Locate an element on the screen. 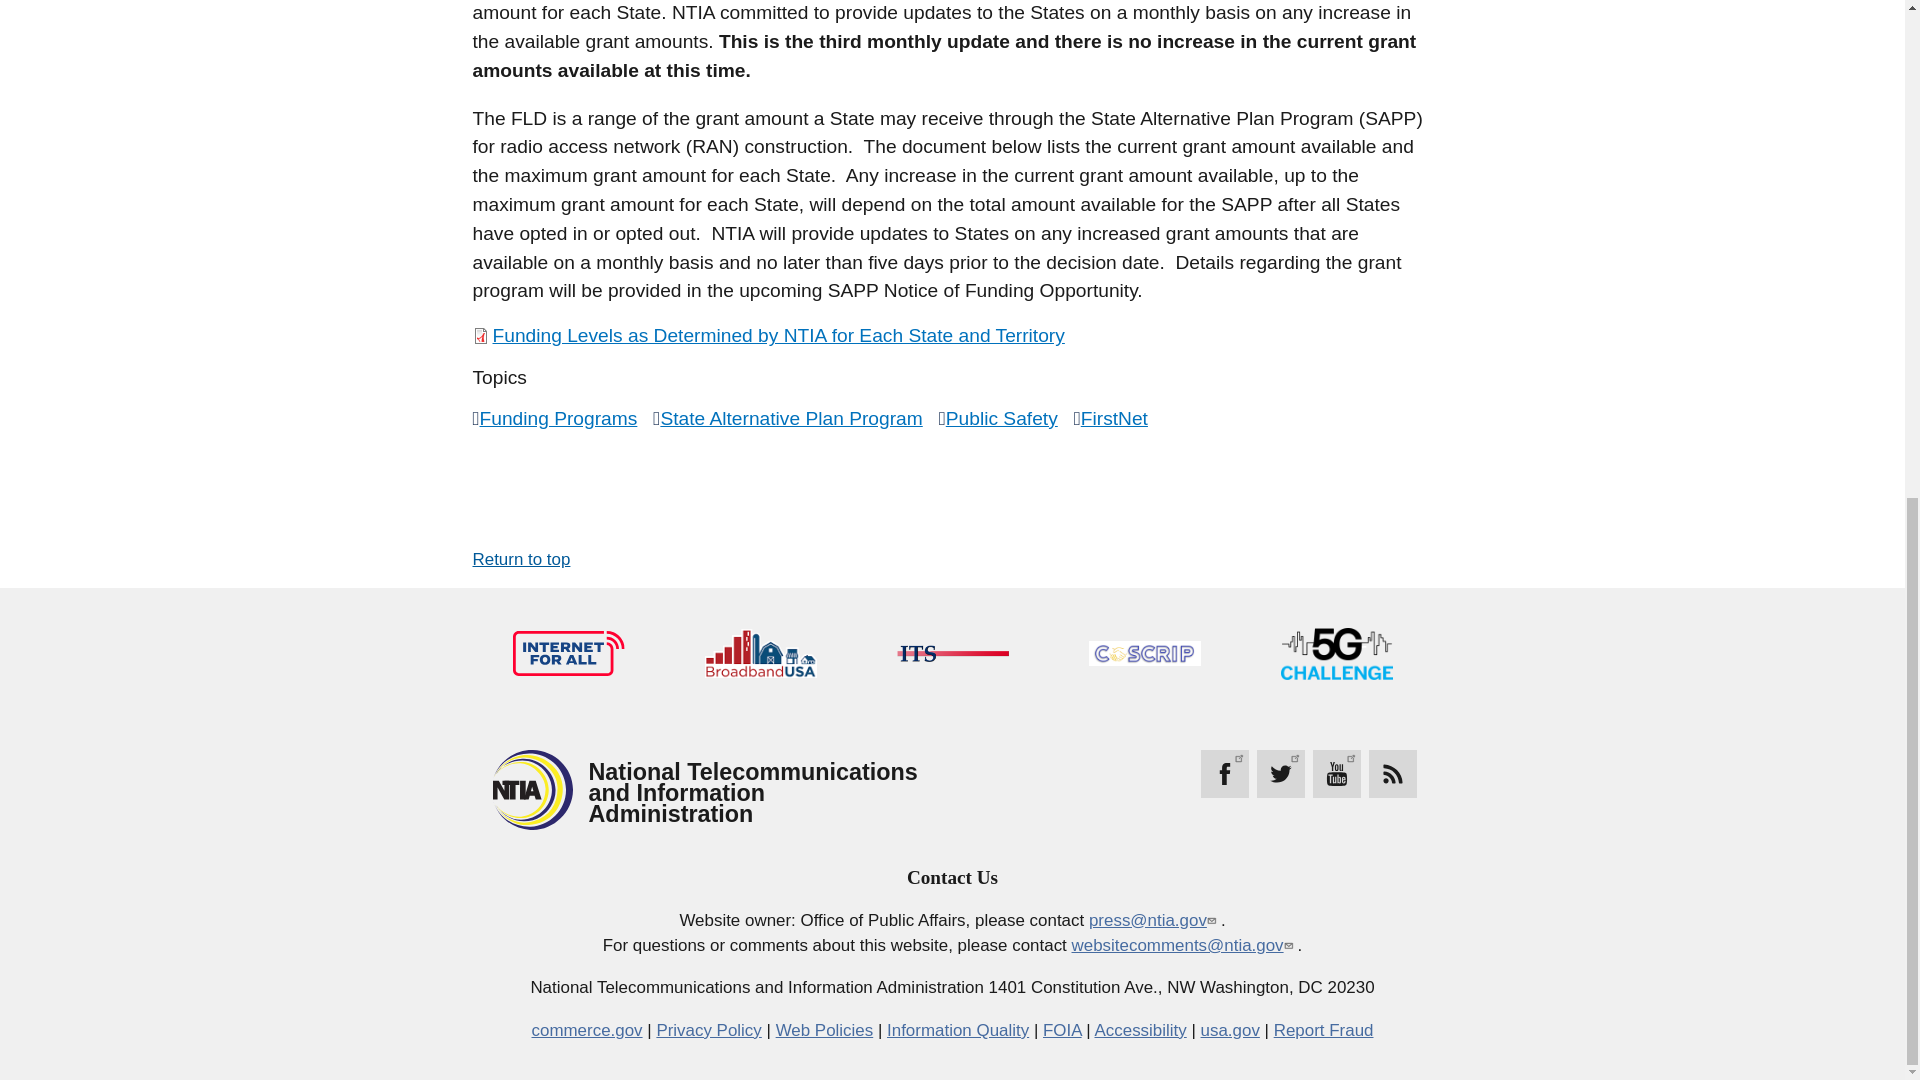 Image resolution: width=1920 pixels, height=1080 pixels. commerce.gov is located at coordinates (587, 1030).